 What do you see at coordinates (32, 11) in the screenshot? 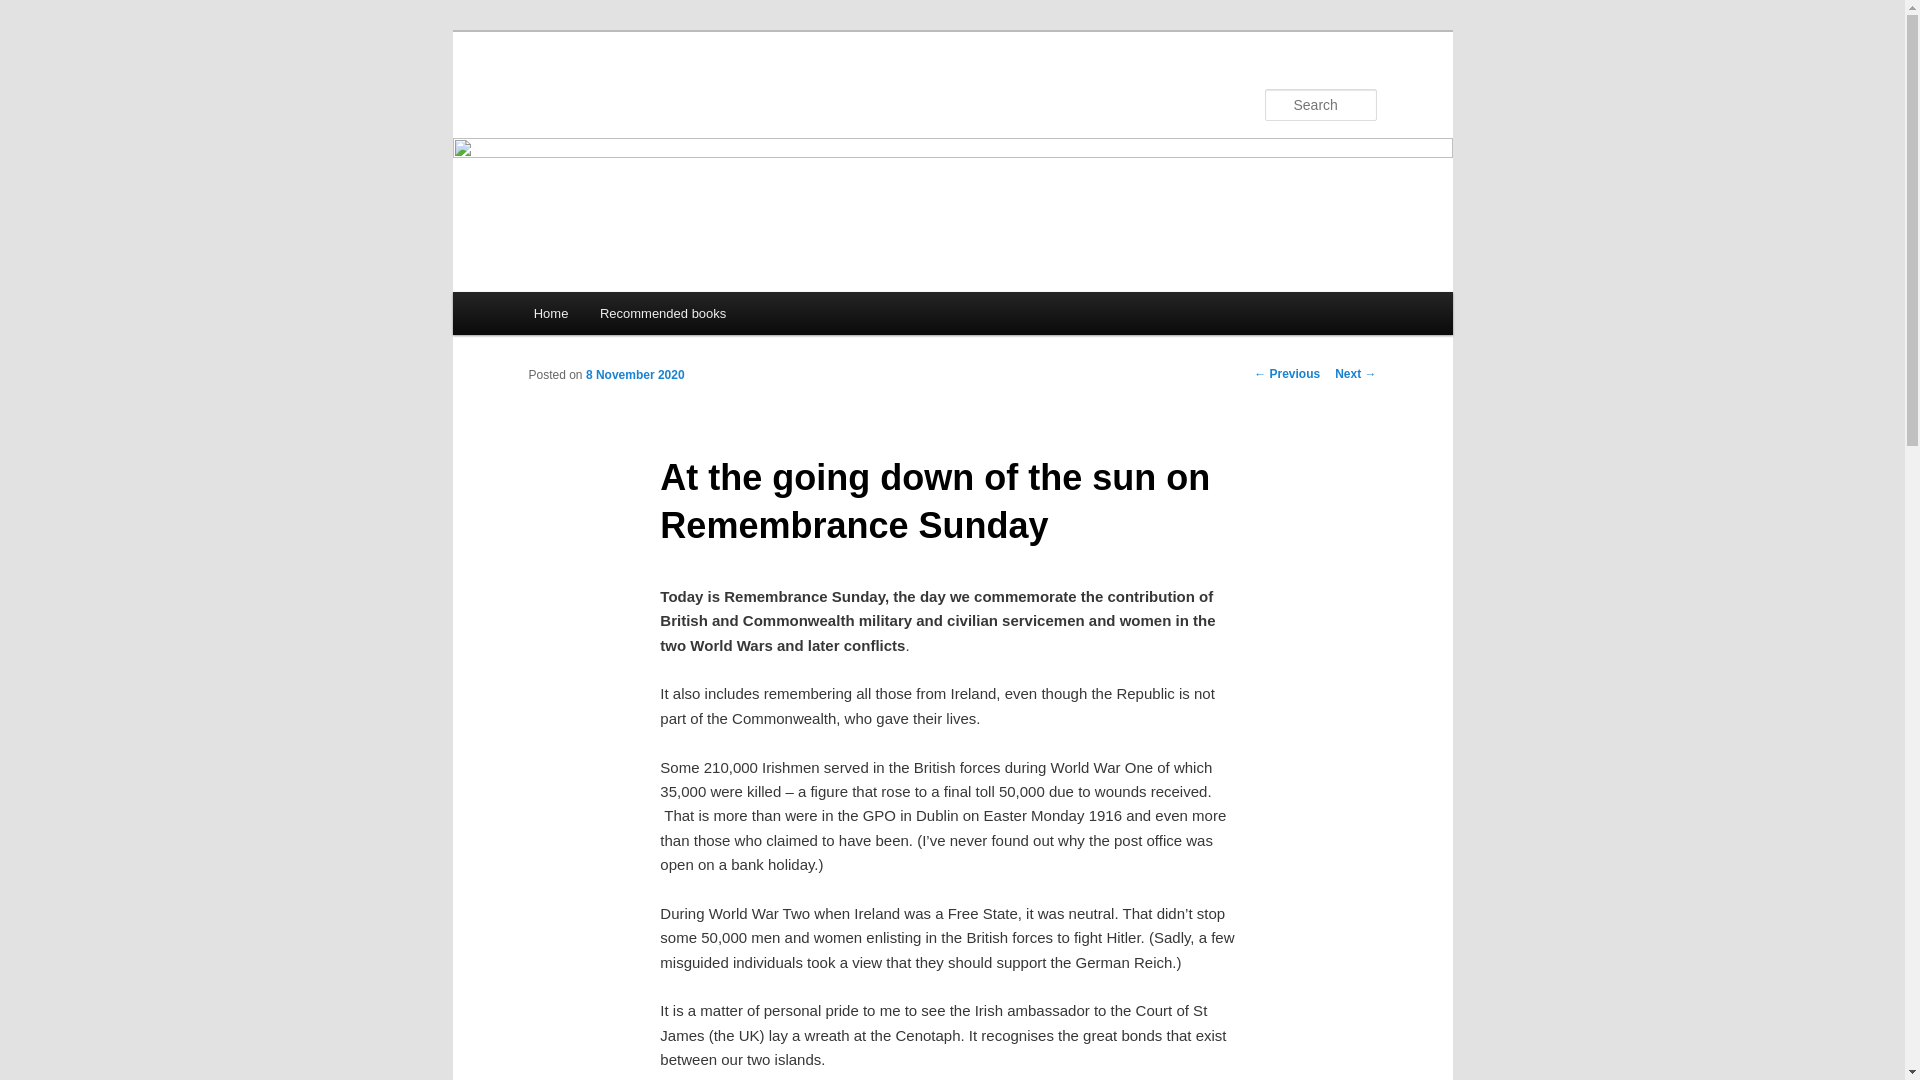
I see `Search` at bounding box center [32, 11].